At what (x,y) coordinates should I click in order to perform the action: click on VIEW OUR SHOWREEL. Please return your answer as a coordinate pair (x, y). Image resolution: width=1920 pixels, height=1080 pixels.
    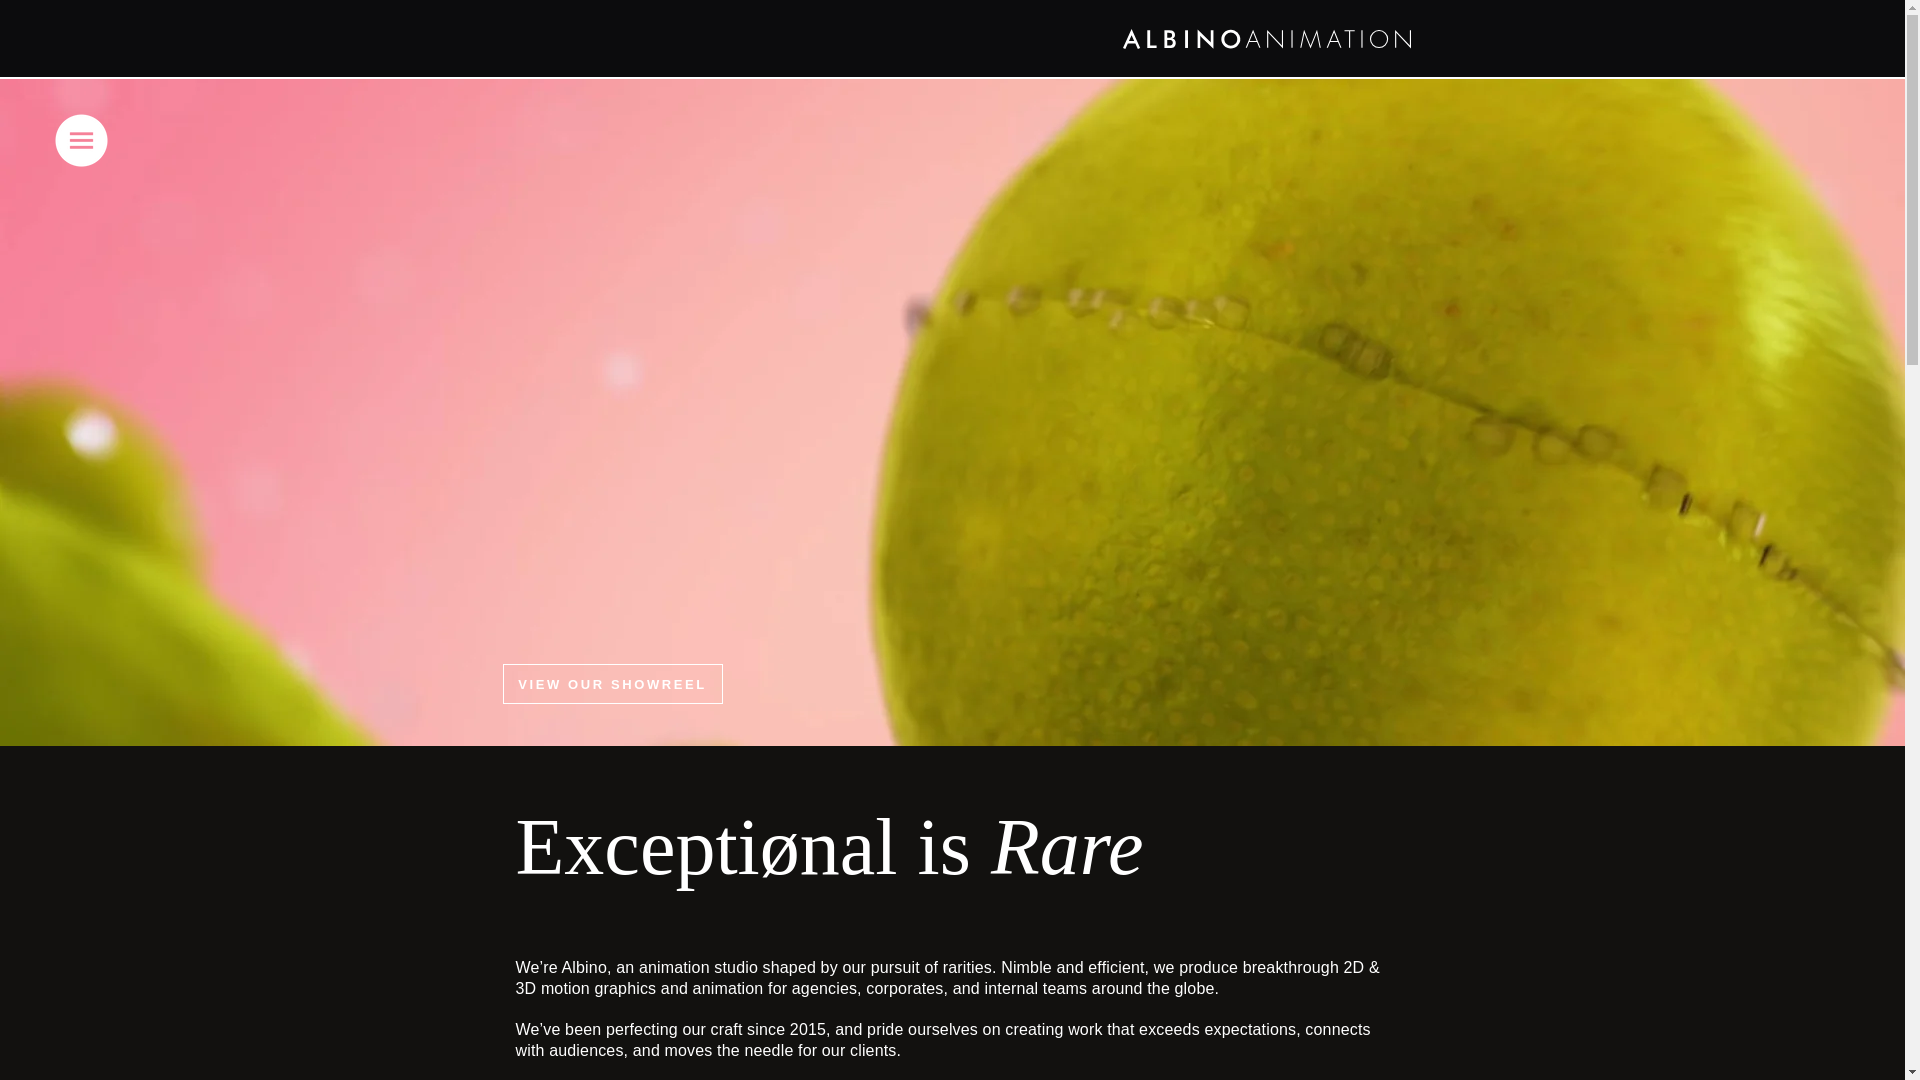
    Looking at the image, I should click on (611, 684).